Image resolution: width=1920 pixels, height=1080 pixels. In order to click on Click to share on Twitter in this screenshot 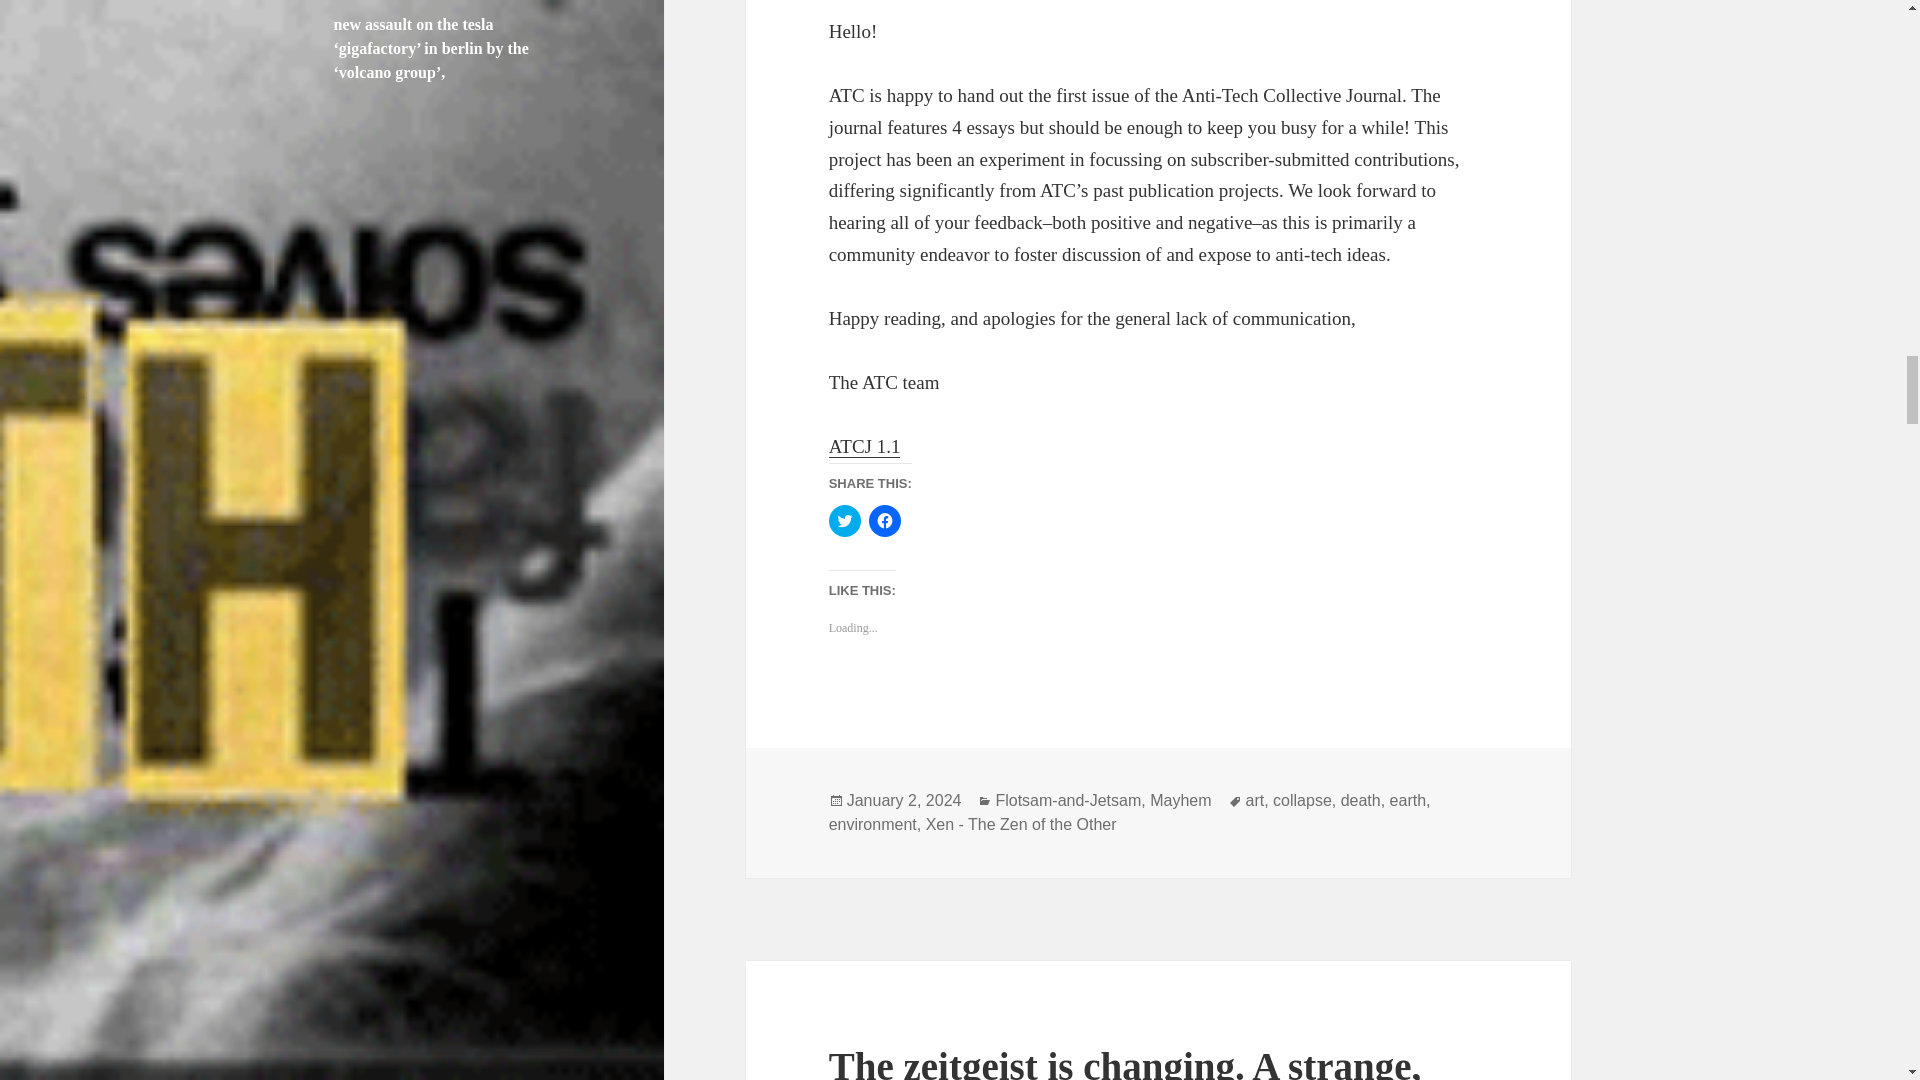, I will do `click(844, 520)`.